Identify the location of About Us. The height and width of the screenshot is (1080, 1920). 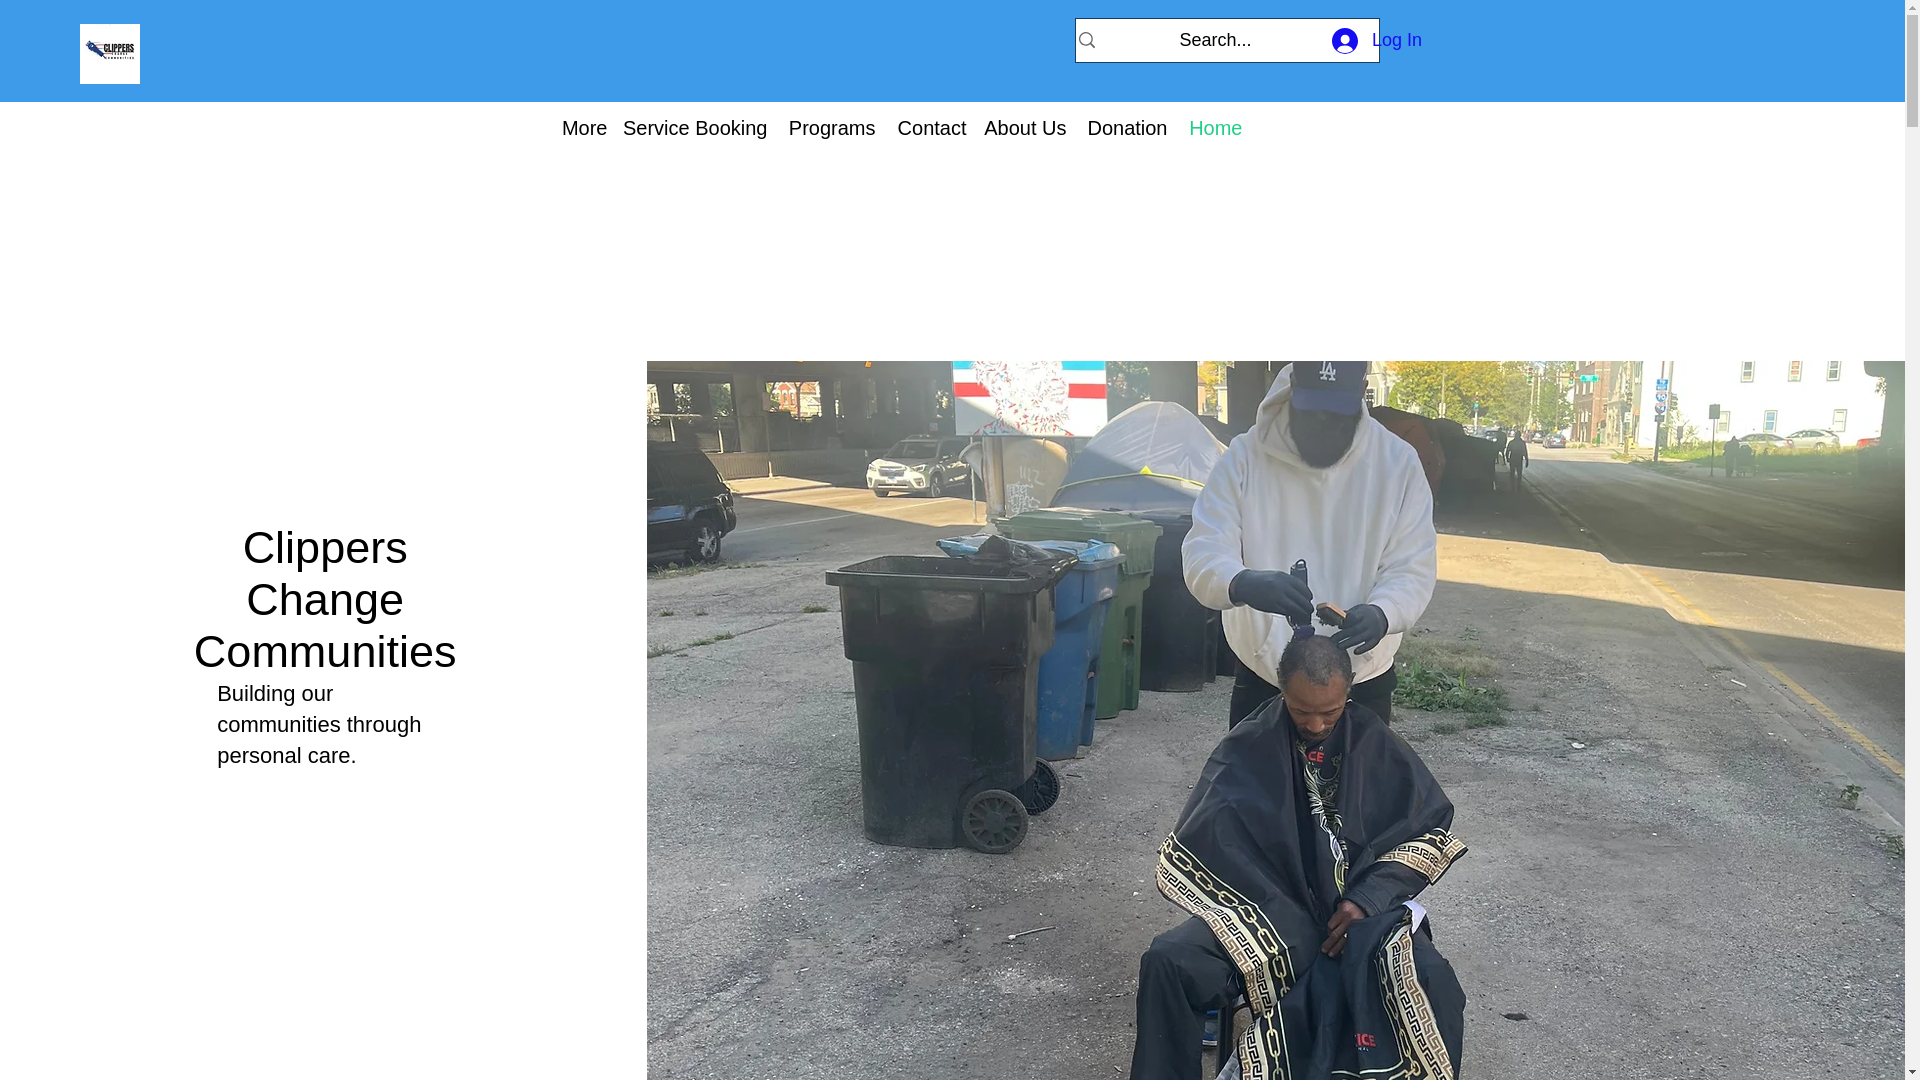
(1032, 128).